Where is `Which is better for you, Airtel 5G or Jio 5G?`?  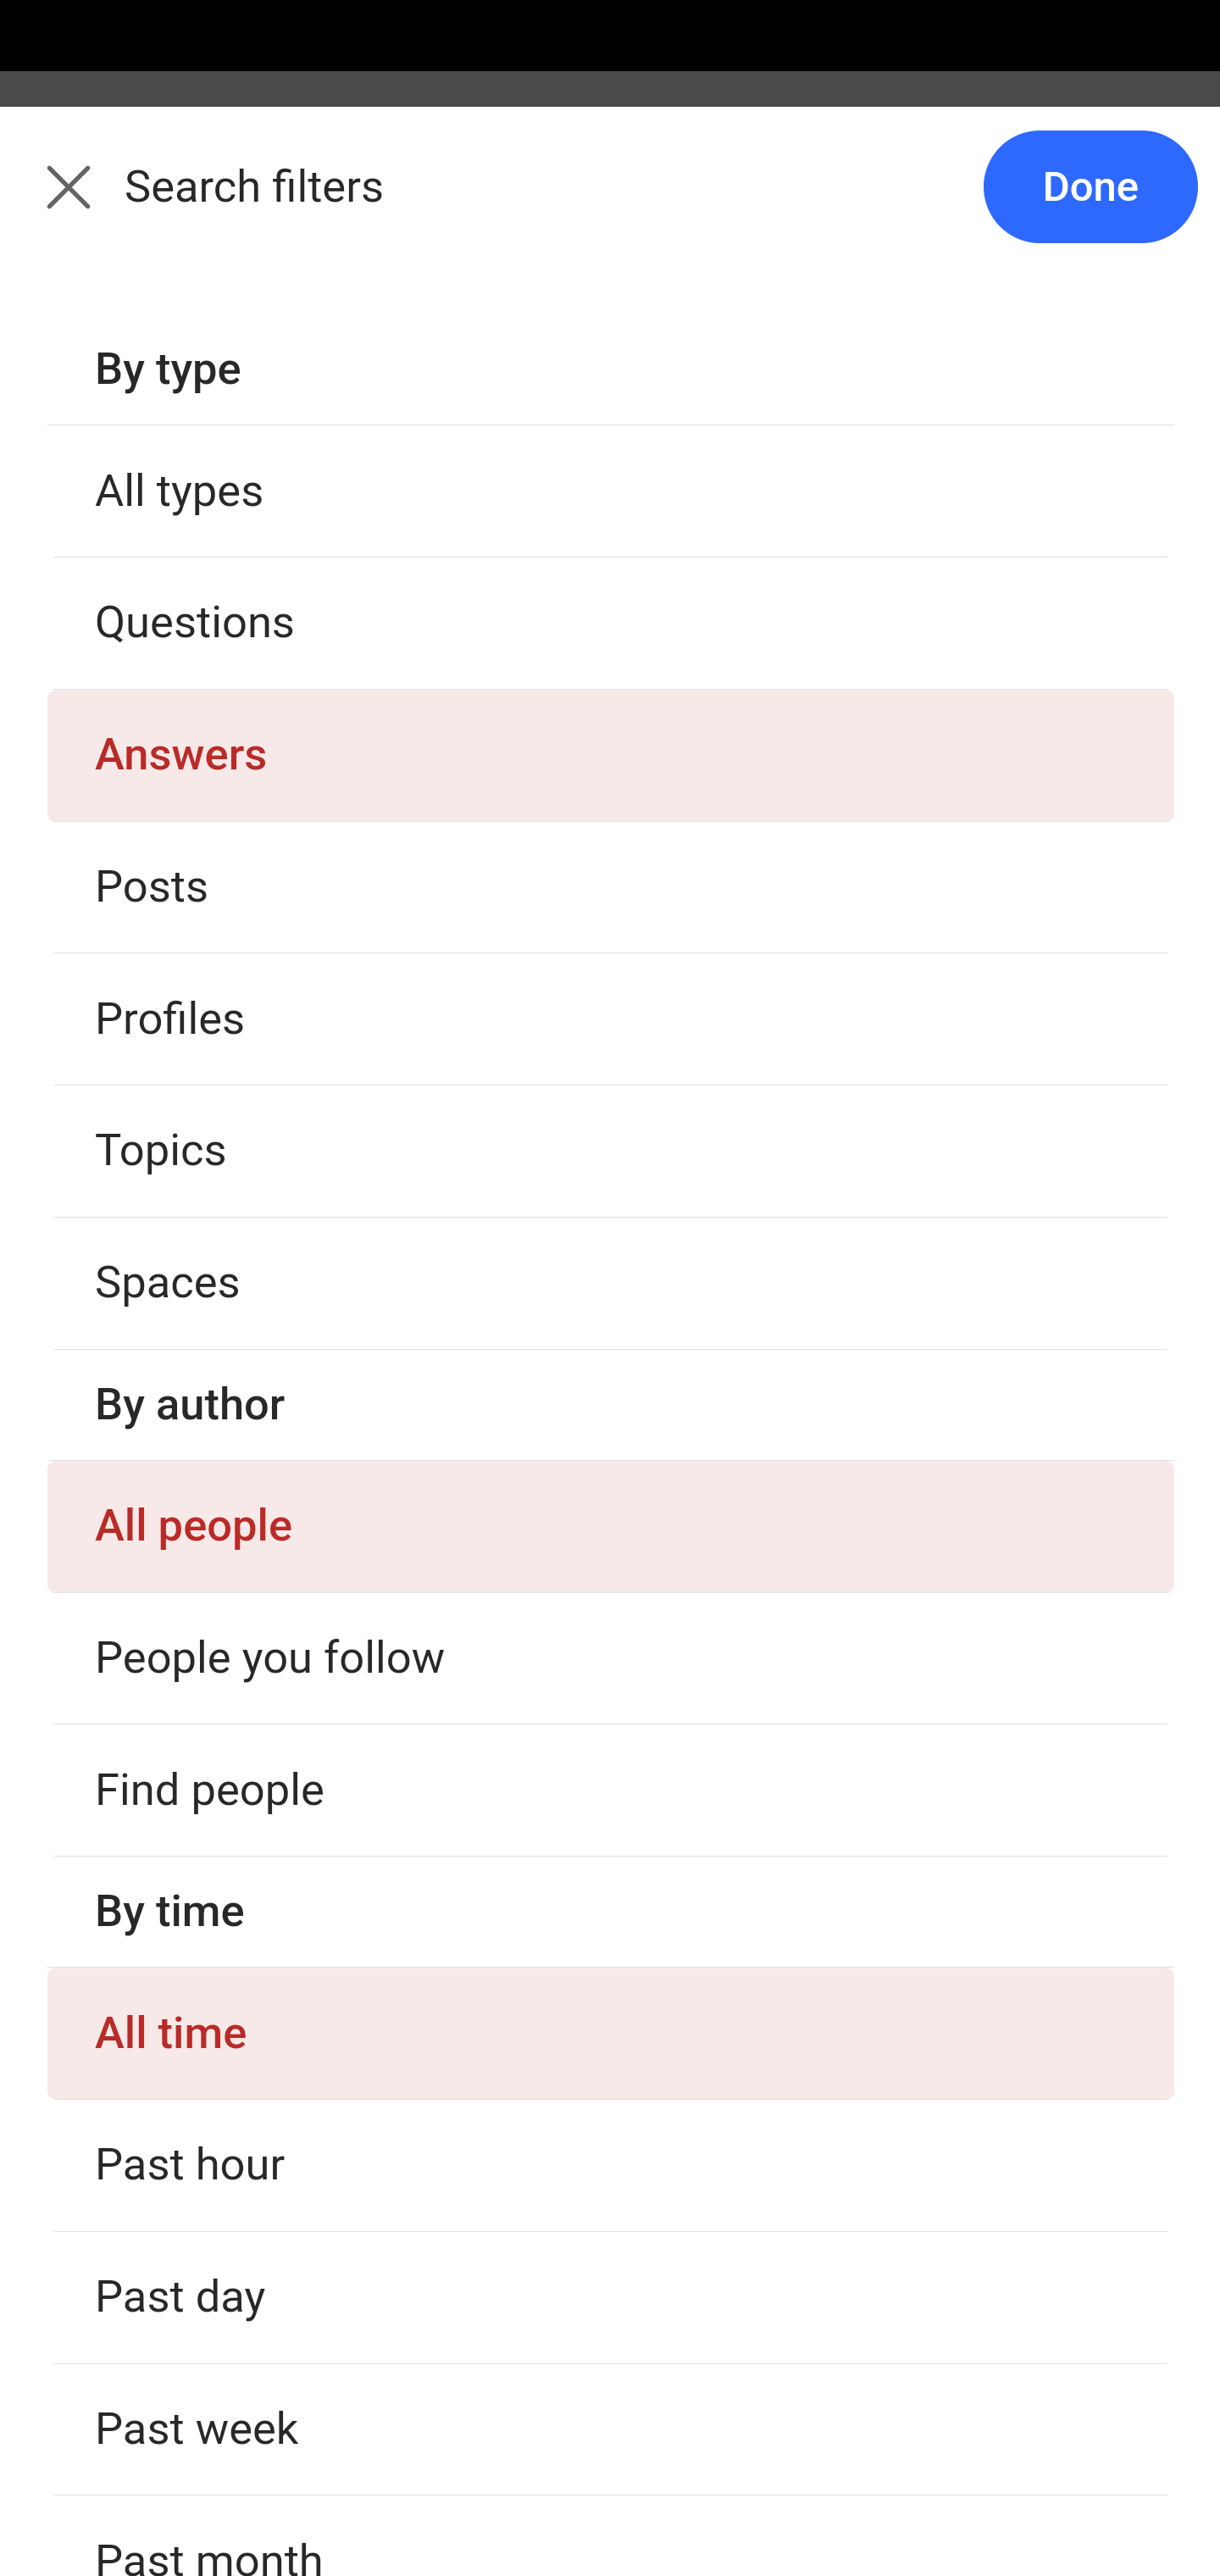 Which is better for you, Airtel 5G or Jio 5G? is located at coordinates (612, 607).